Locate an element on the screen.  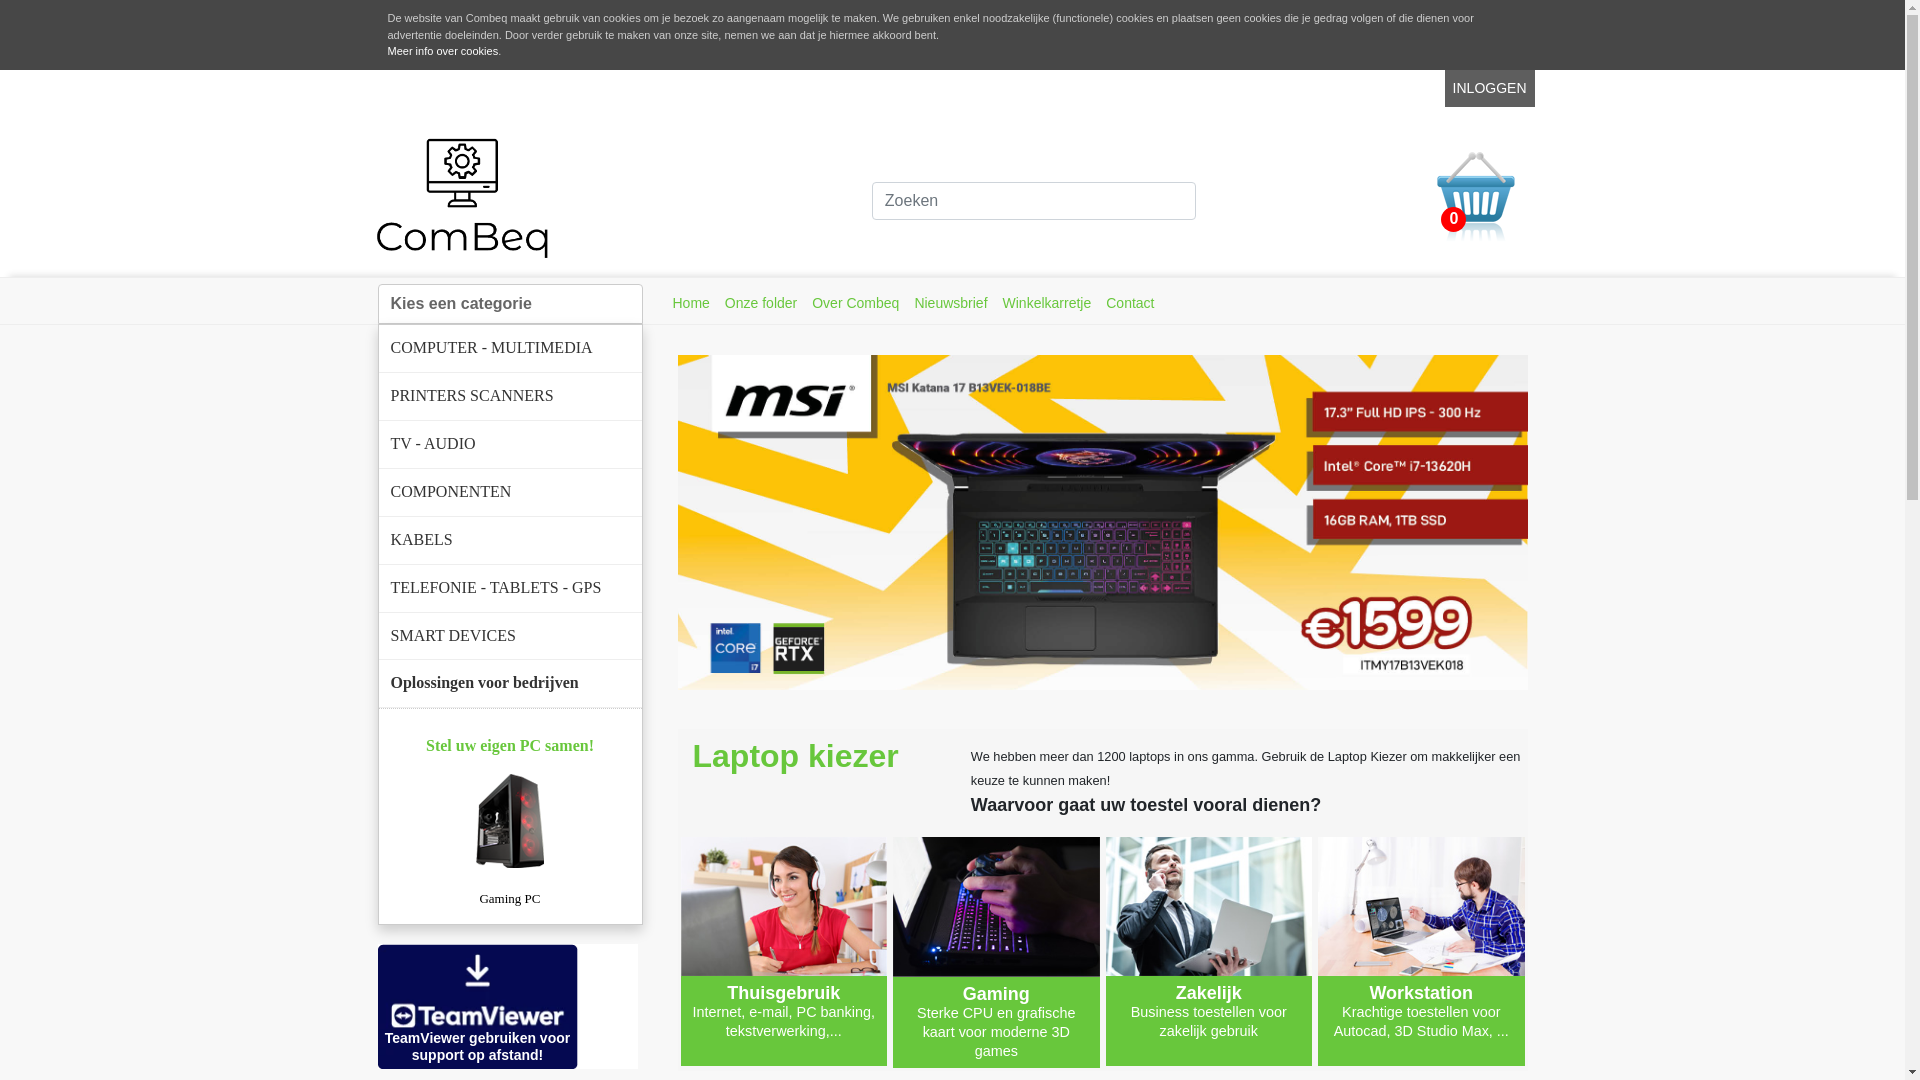
COMPONENTEN is located at coordinates (510, 492).